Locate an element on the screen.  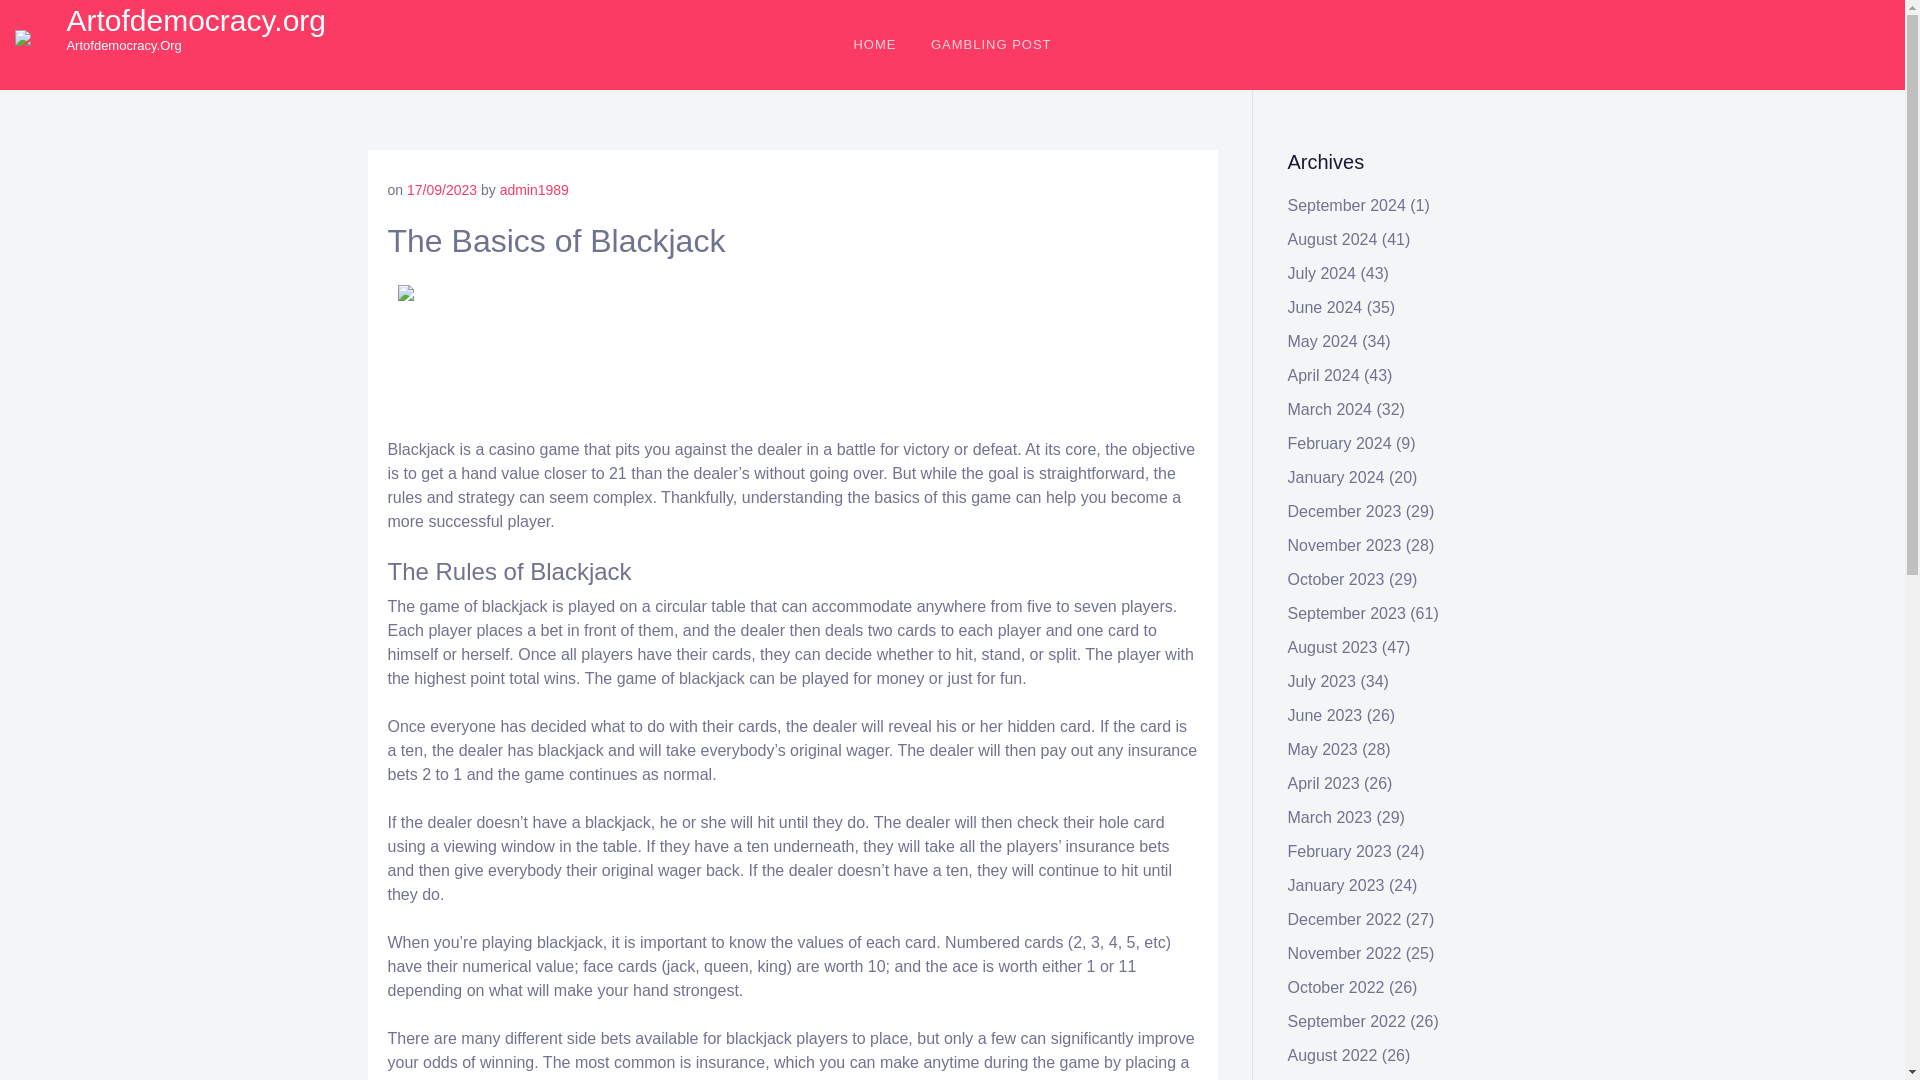
December 2023 is located at coordinates (1344, 511).